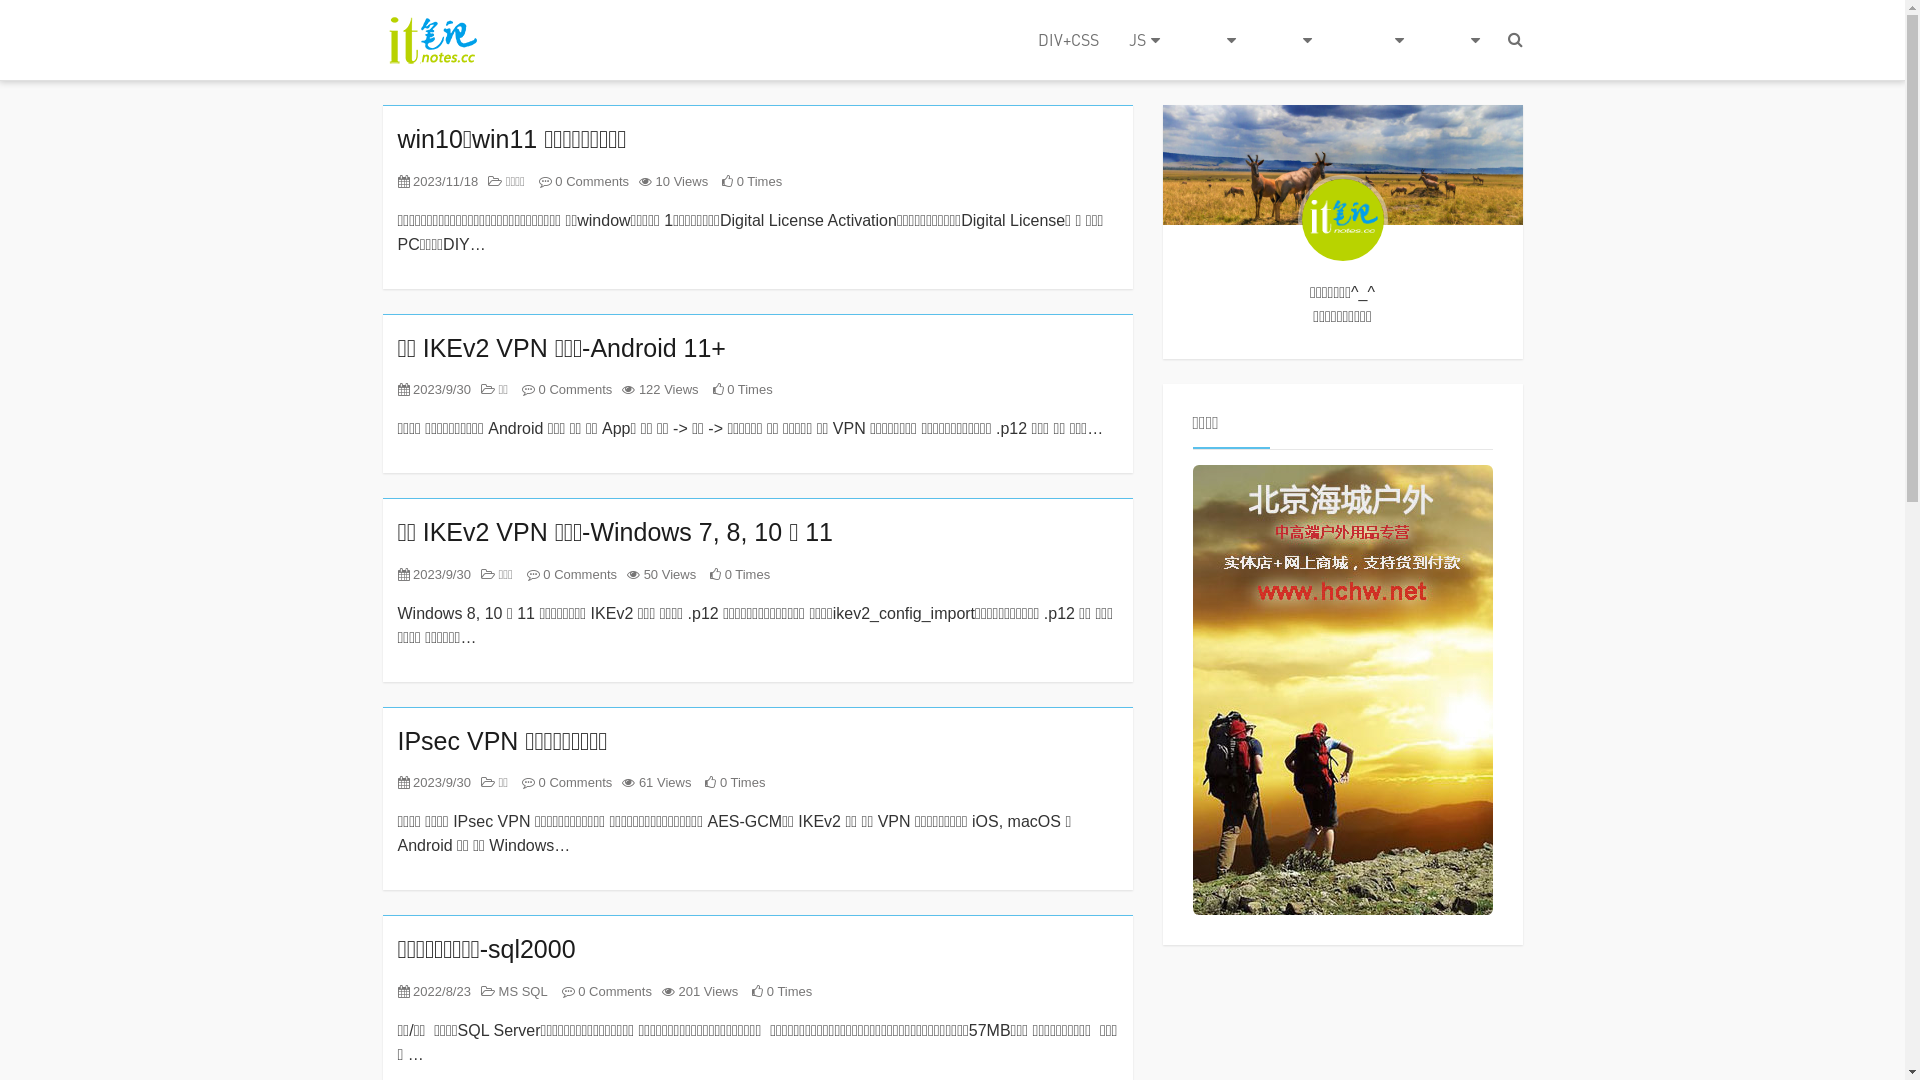  Describe the element at coordinates (660, 390) in the screenshot. I see `122 Views` at that location.